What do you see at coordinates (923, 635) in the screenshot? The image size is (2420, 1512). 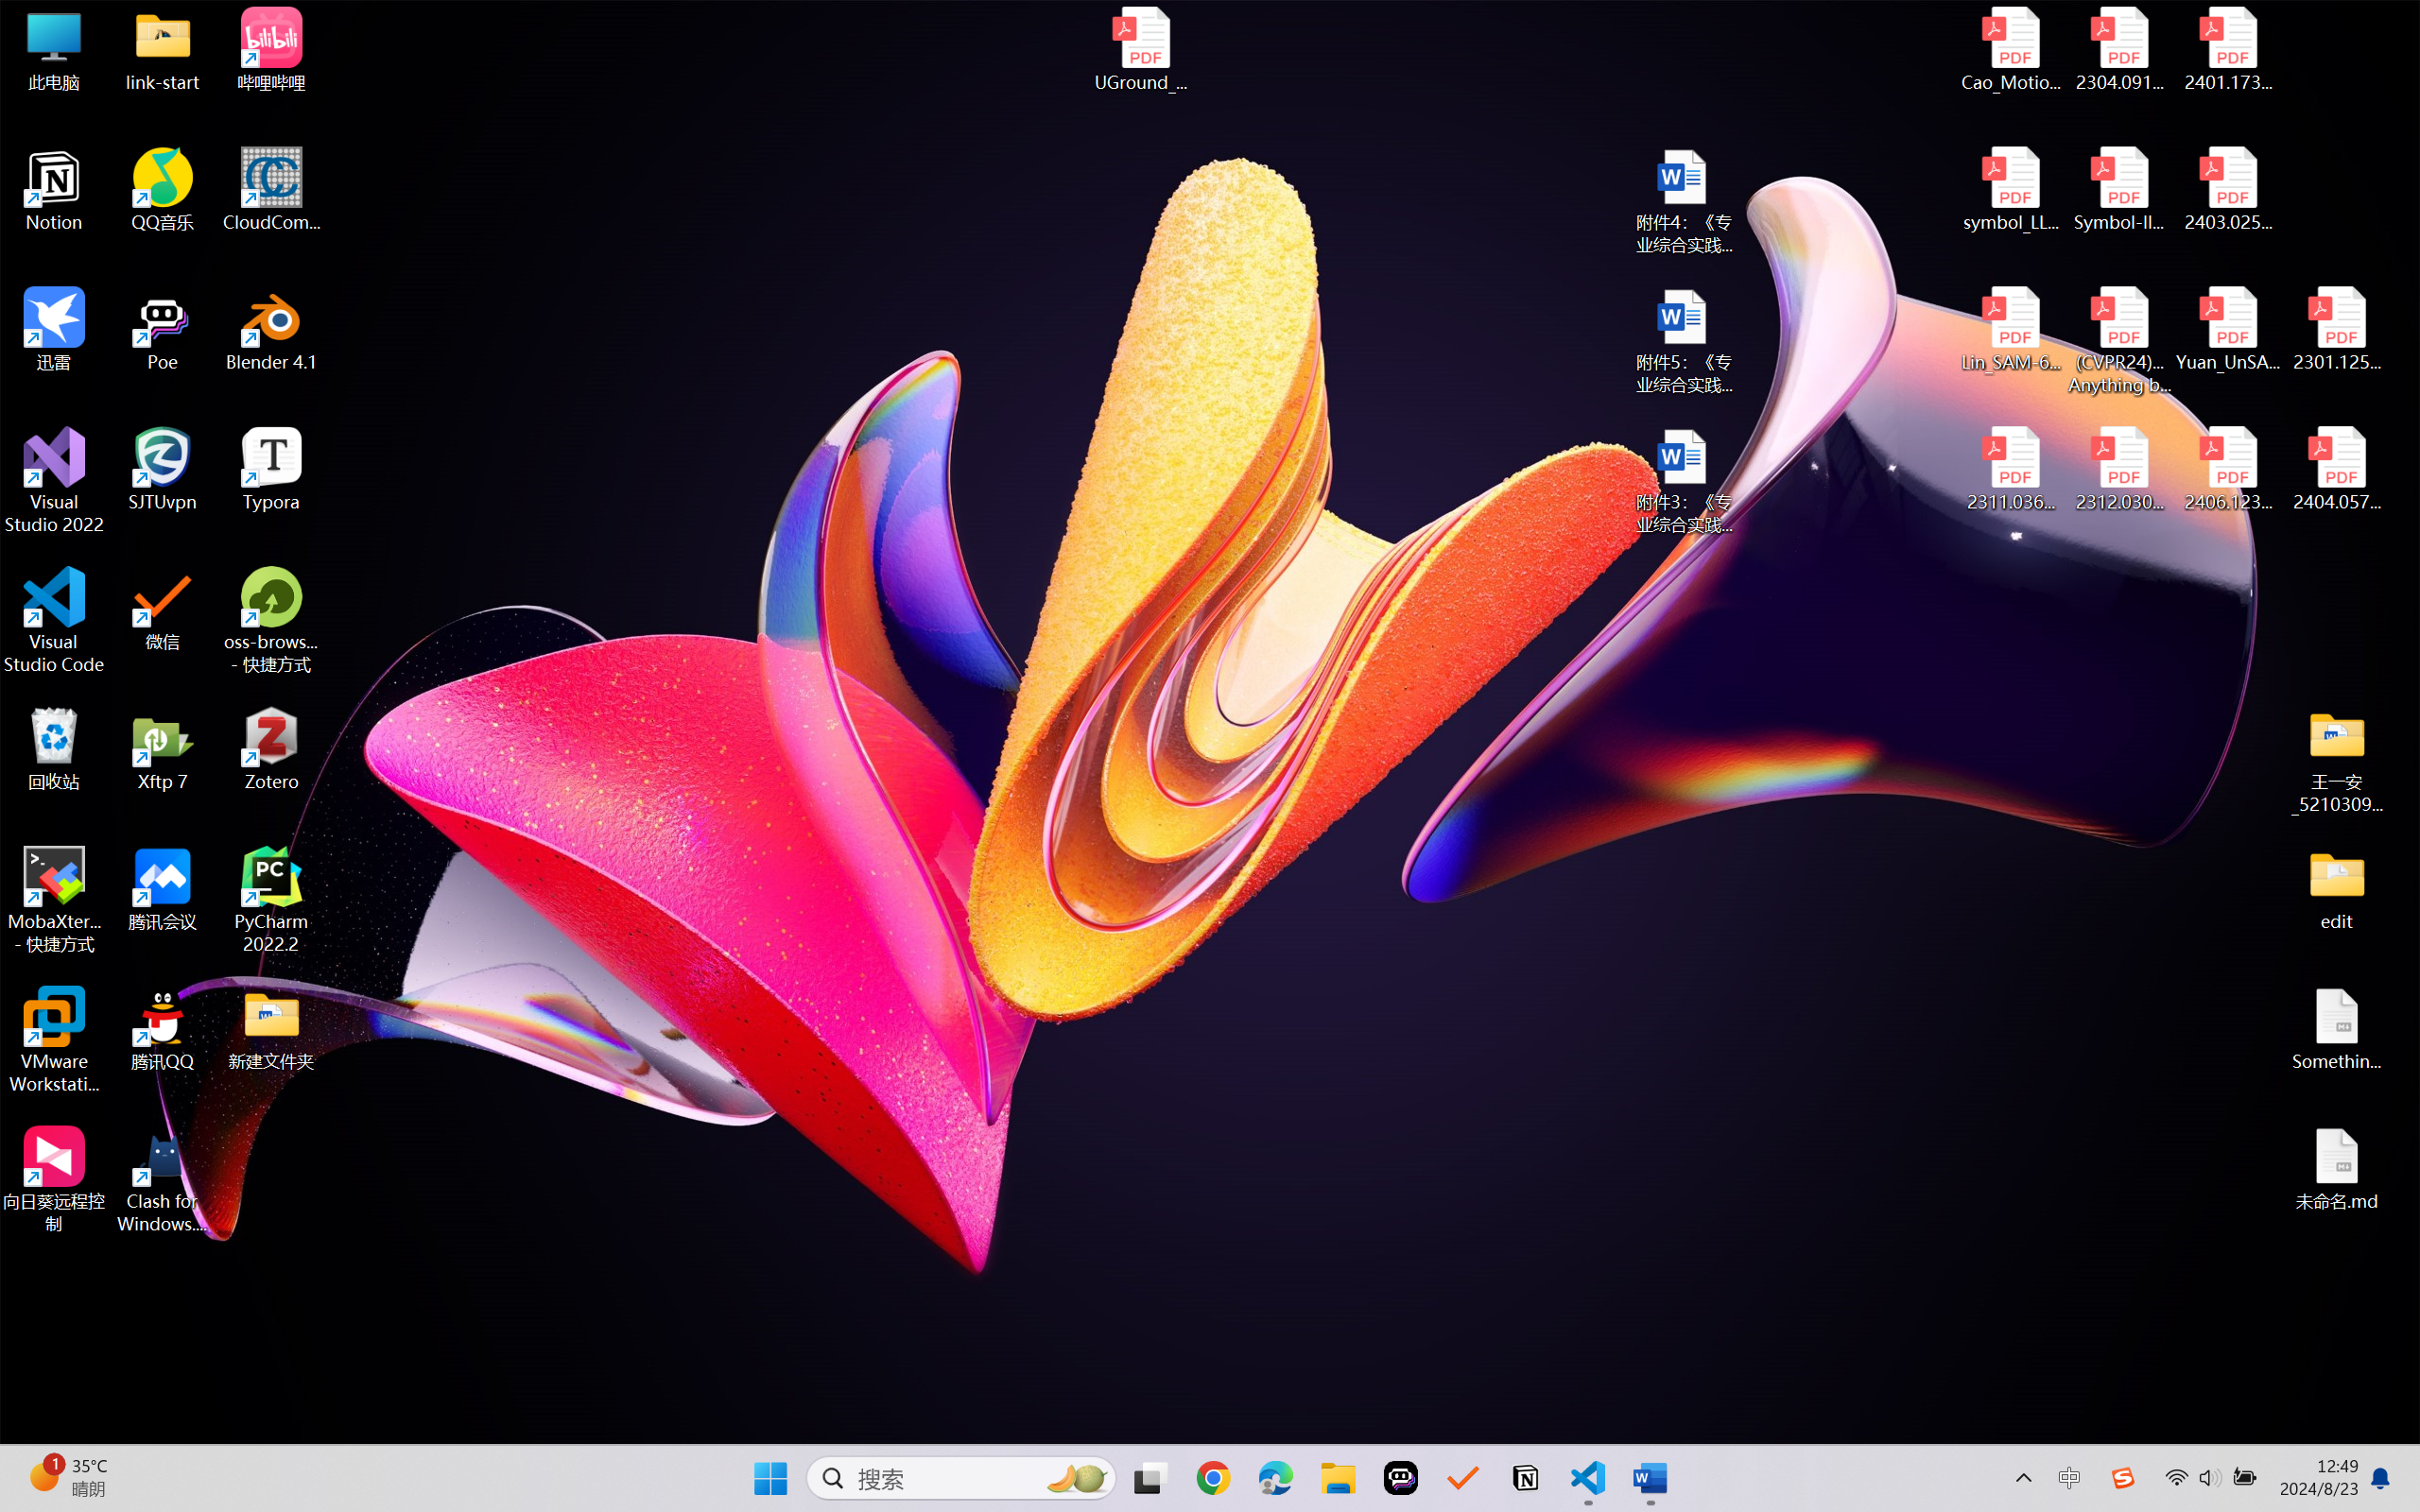 I see `February 8, 2024` at bounding box center [923, 635].